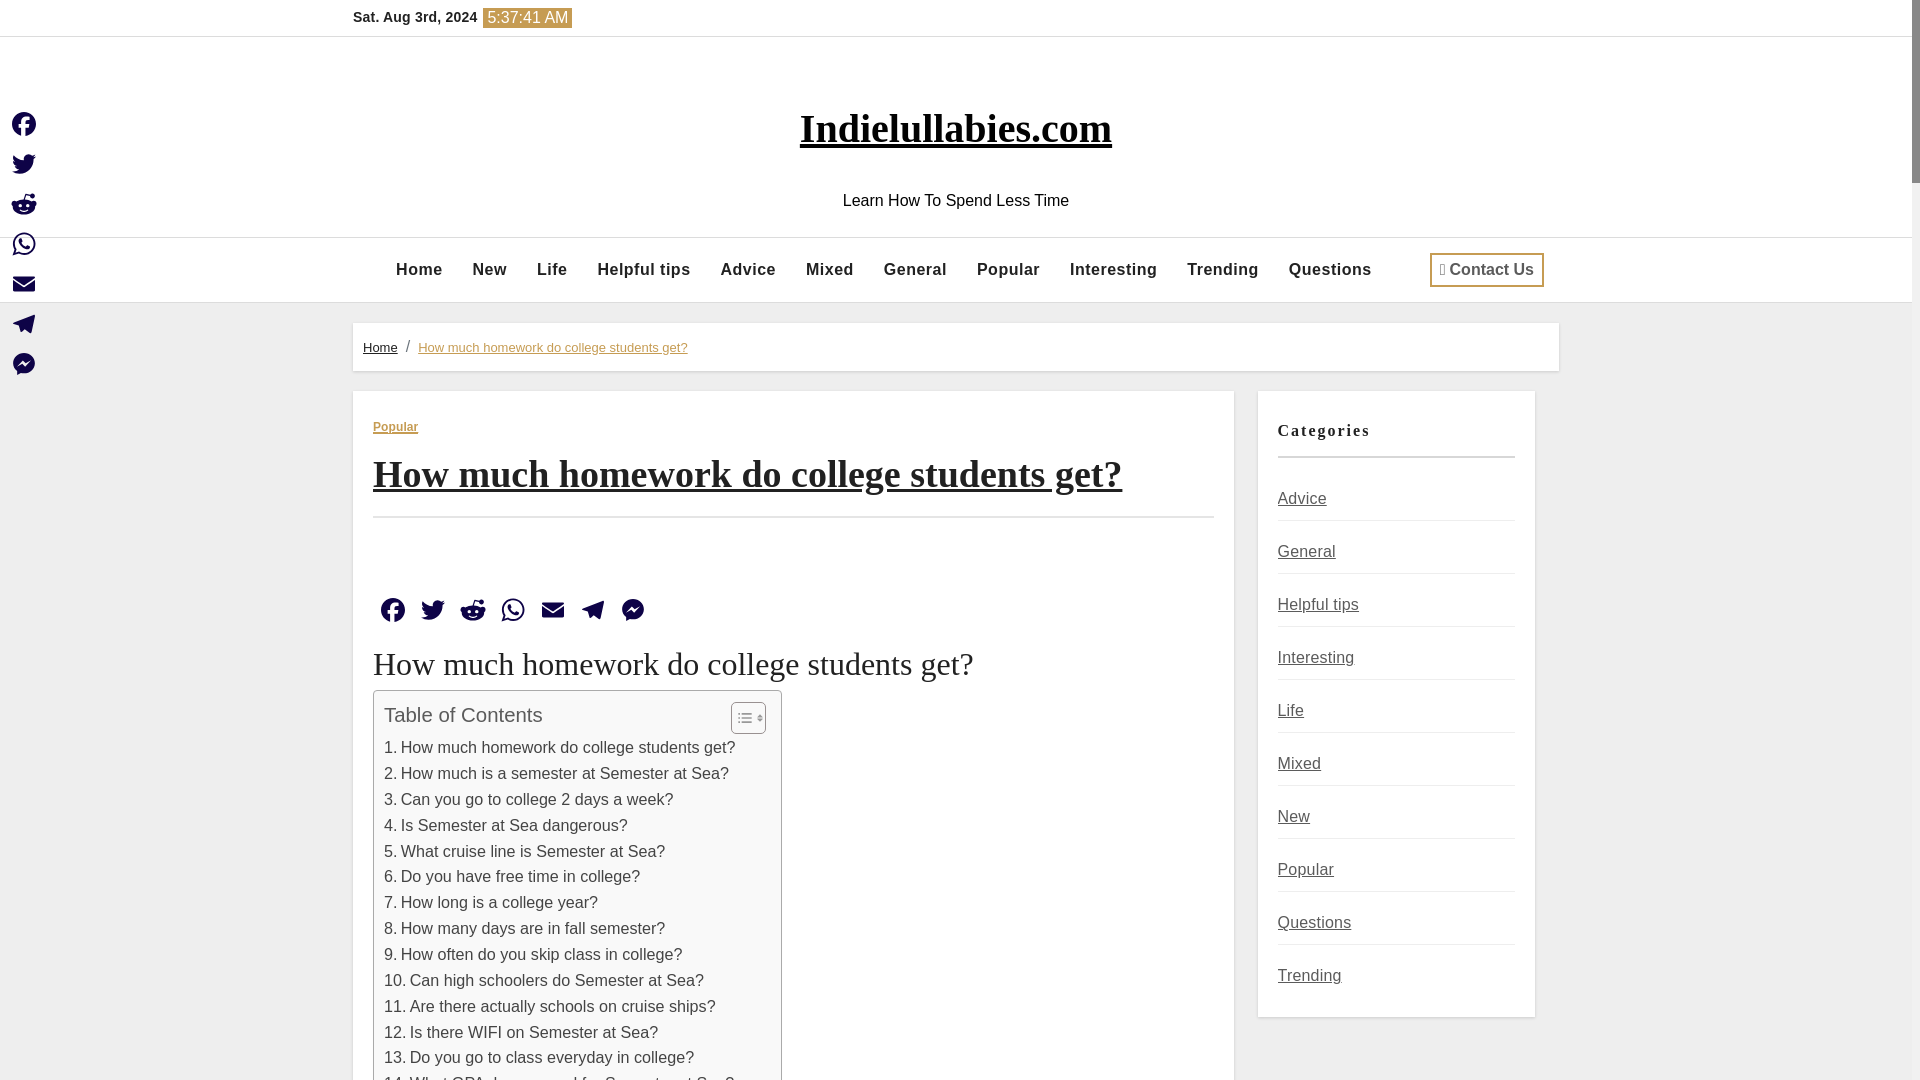 Image resolution: width=1920 pixels, height=1080 pixels. I want to click on General, so click(915, 270).